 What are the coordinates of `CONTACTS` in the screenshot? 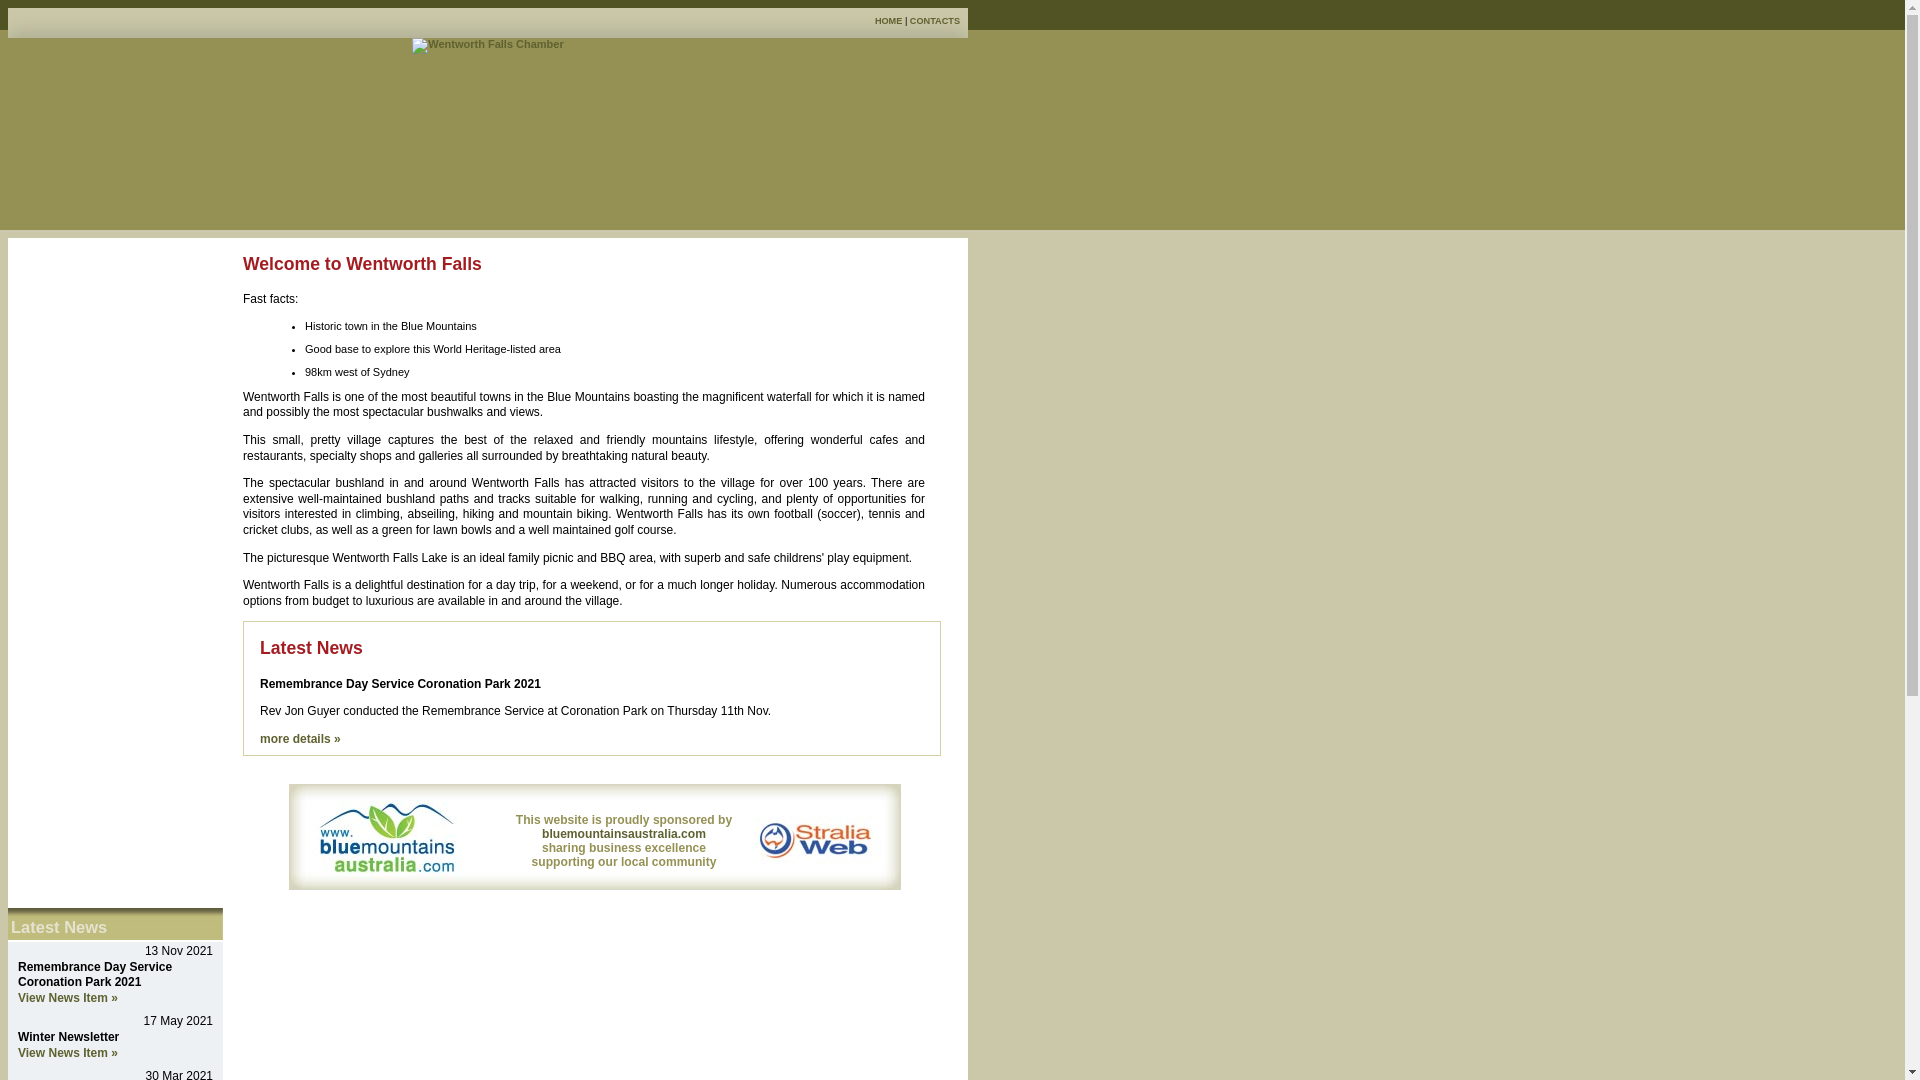 It's located at (935, 21).